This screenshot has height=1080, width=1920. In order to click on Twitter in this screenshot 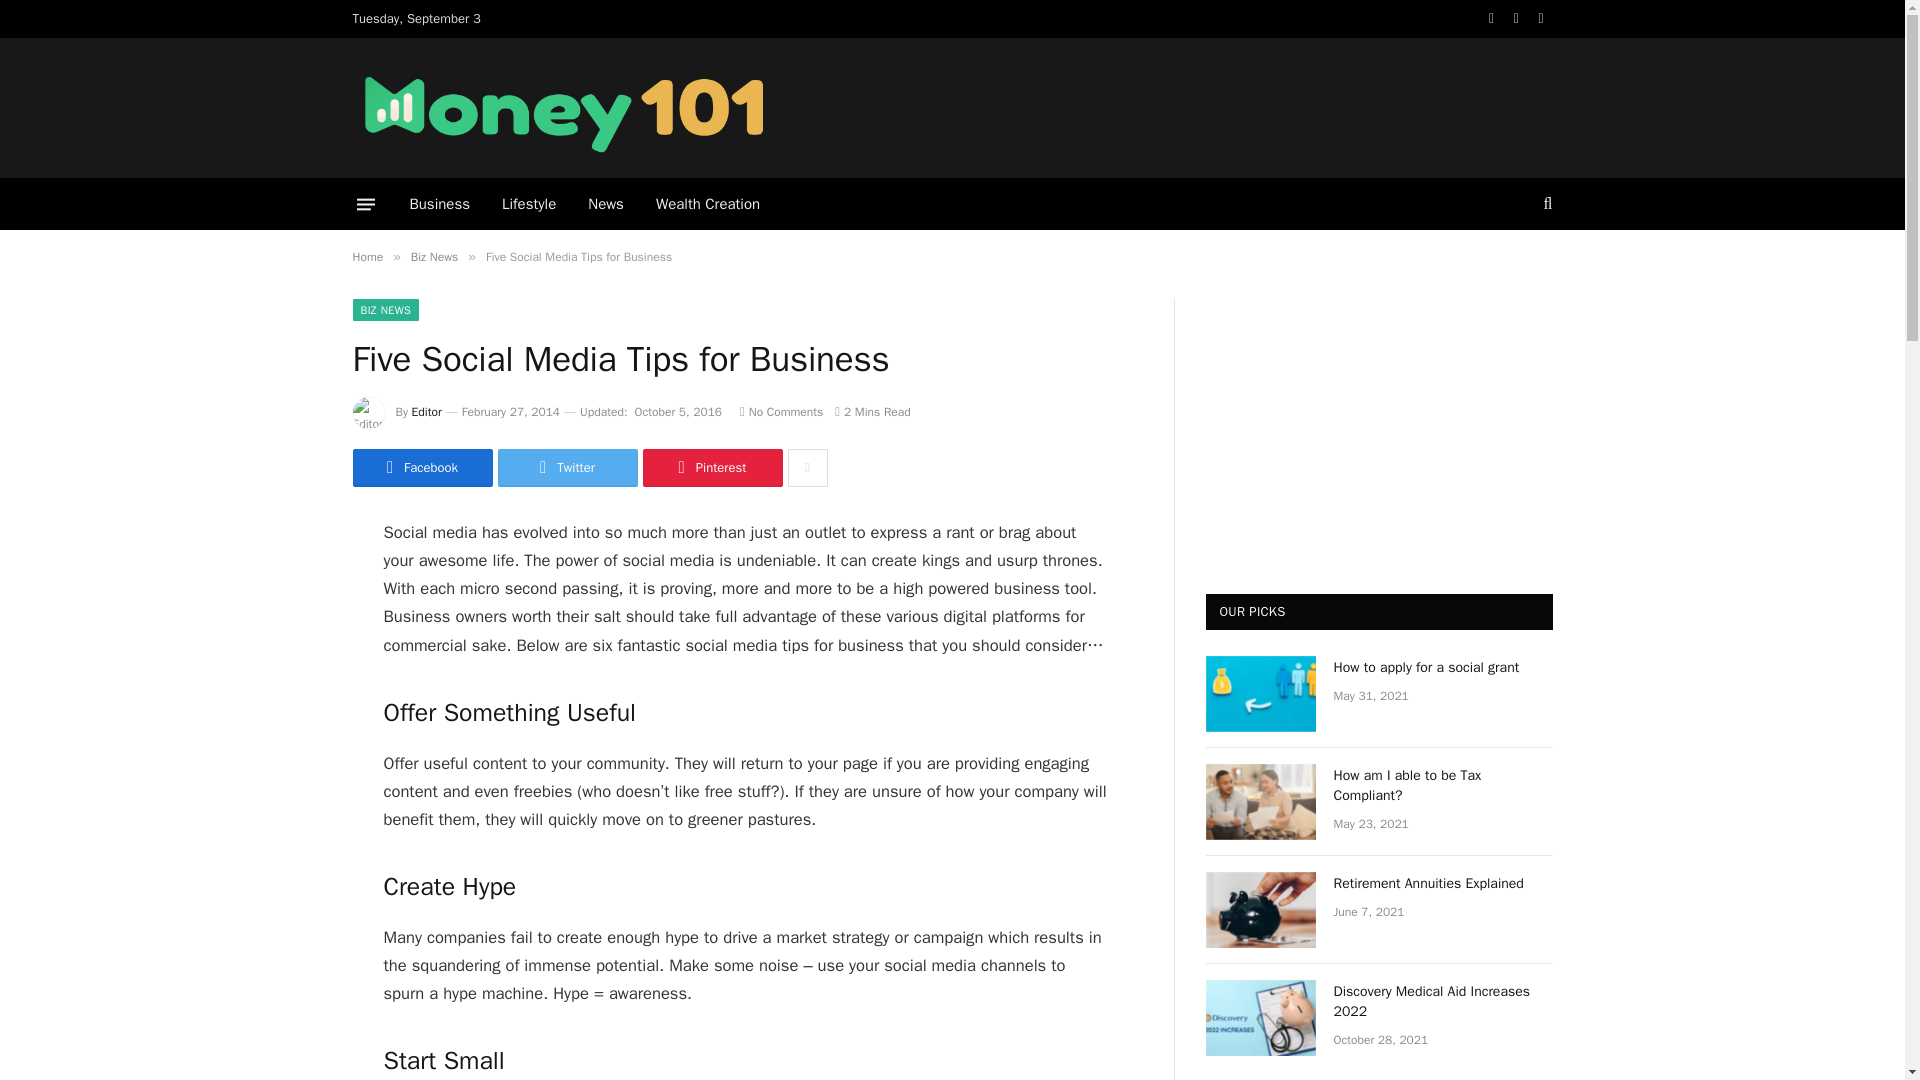, I will do `click(567, 468)`.